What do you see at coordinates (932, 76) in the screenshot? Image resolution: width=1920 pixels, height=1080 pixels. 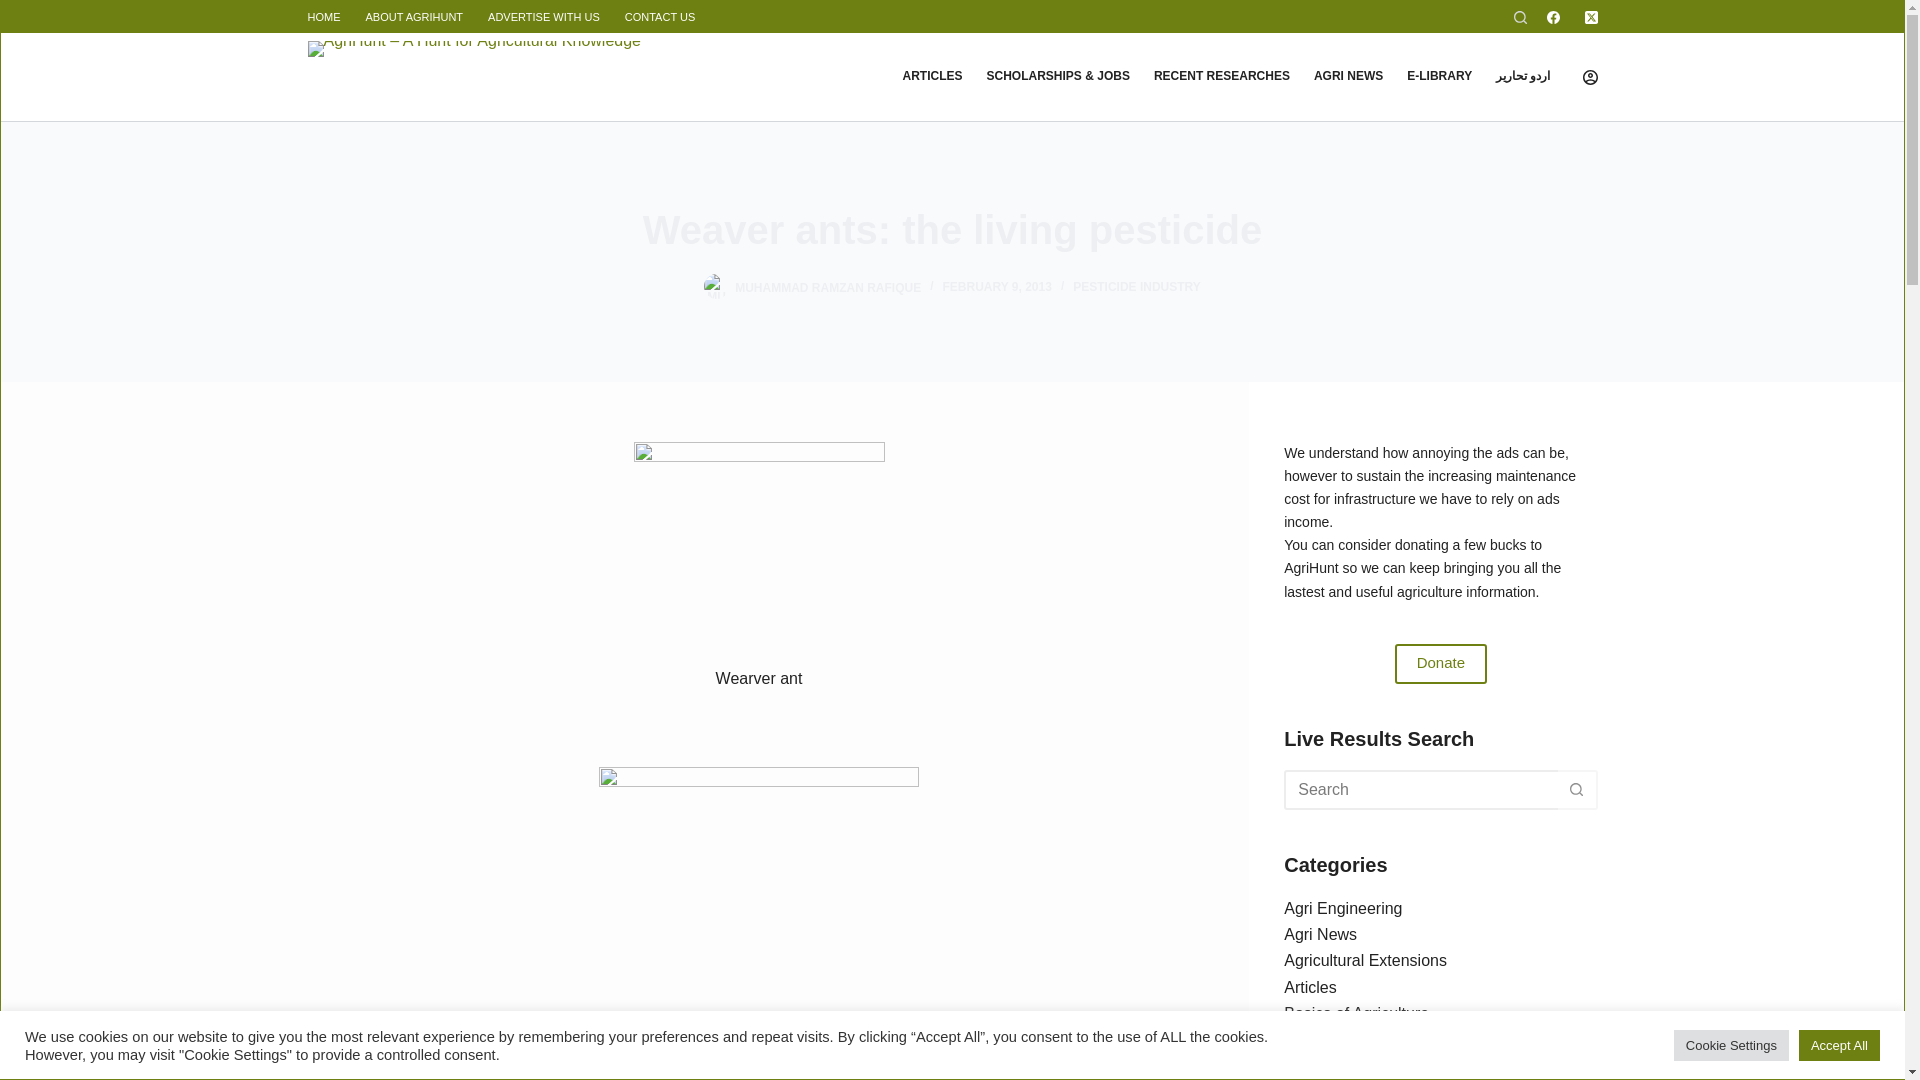 I see `ARTICLES` at bounding box center [932, 76].